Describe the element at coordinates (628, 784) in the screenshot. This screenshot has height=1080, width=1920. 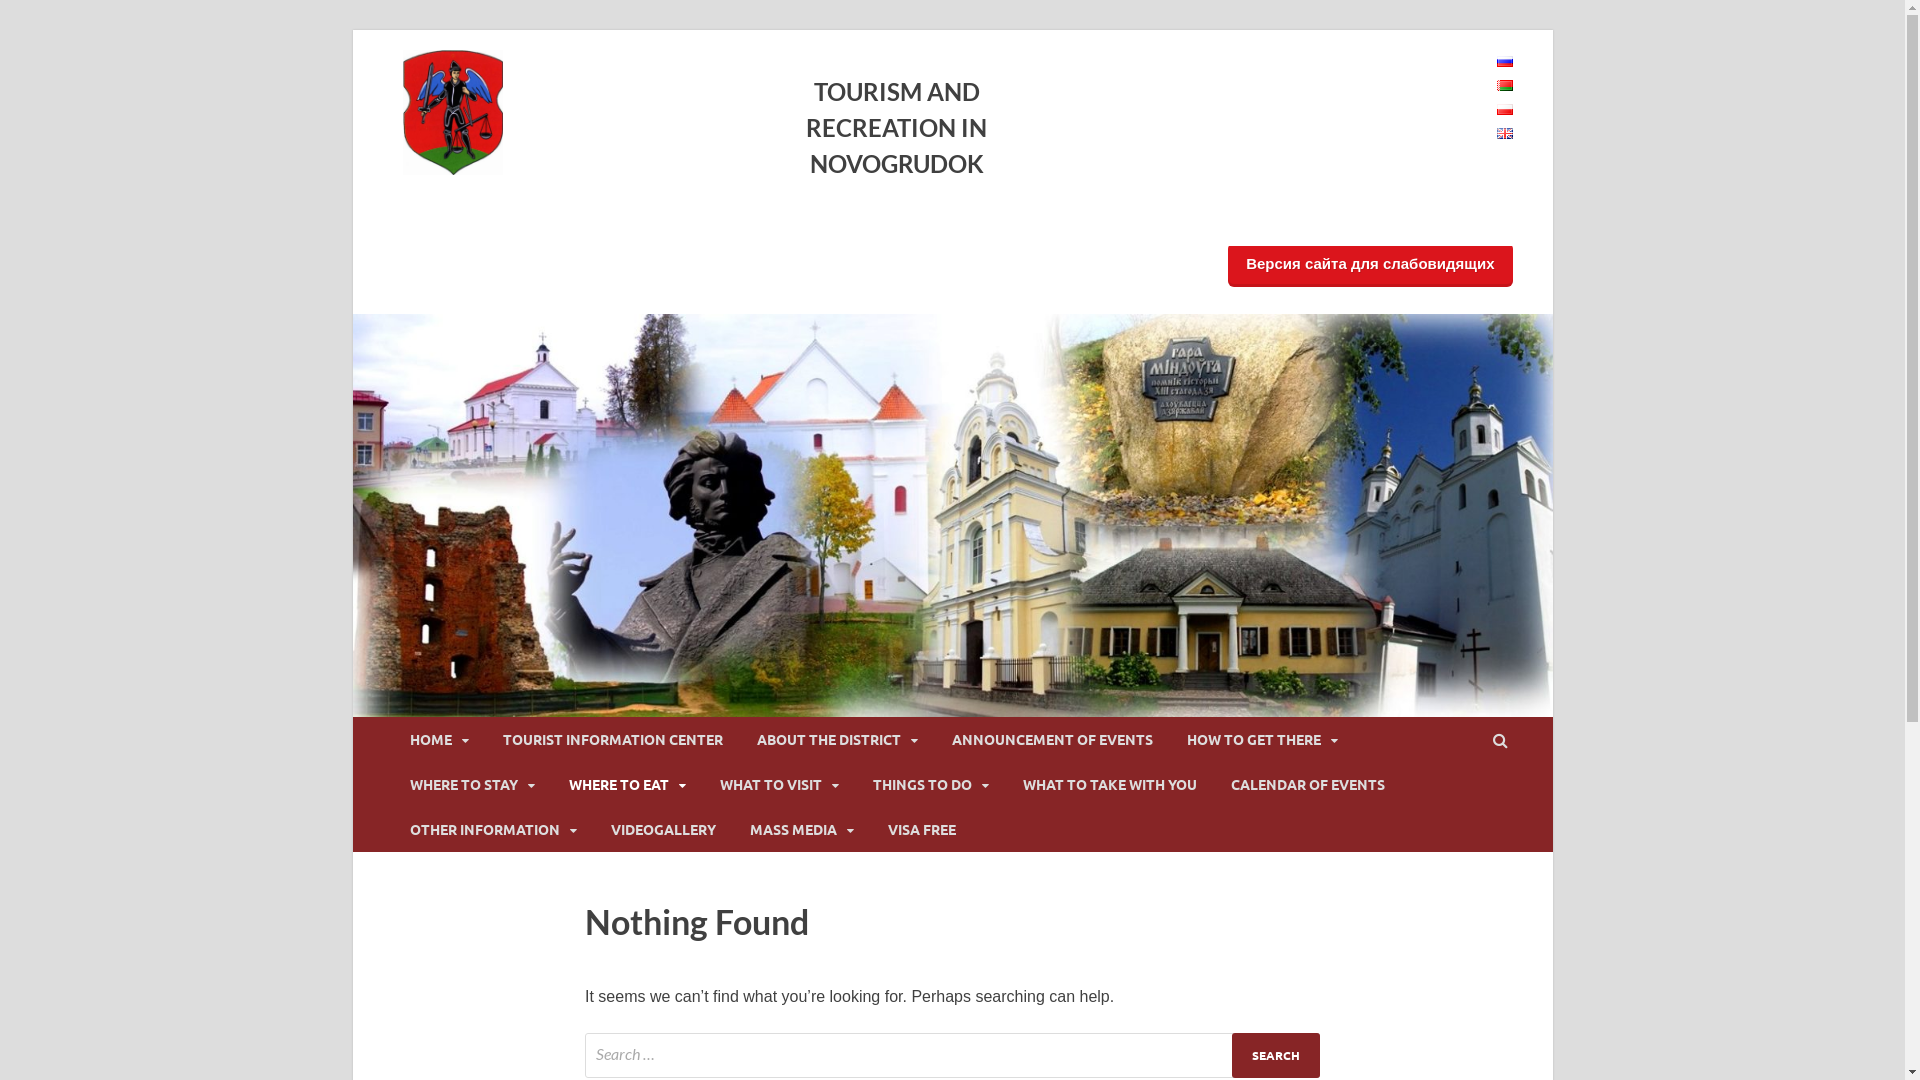
I see `WHERE TO EAT` at that location.